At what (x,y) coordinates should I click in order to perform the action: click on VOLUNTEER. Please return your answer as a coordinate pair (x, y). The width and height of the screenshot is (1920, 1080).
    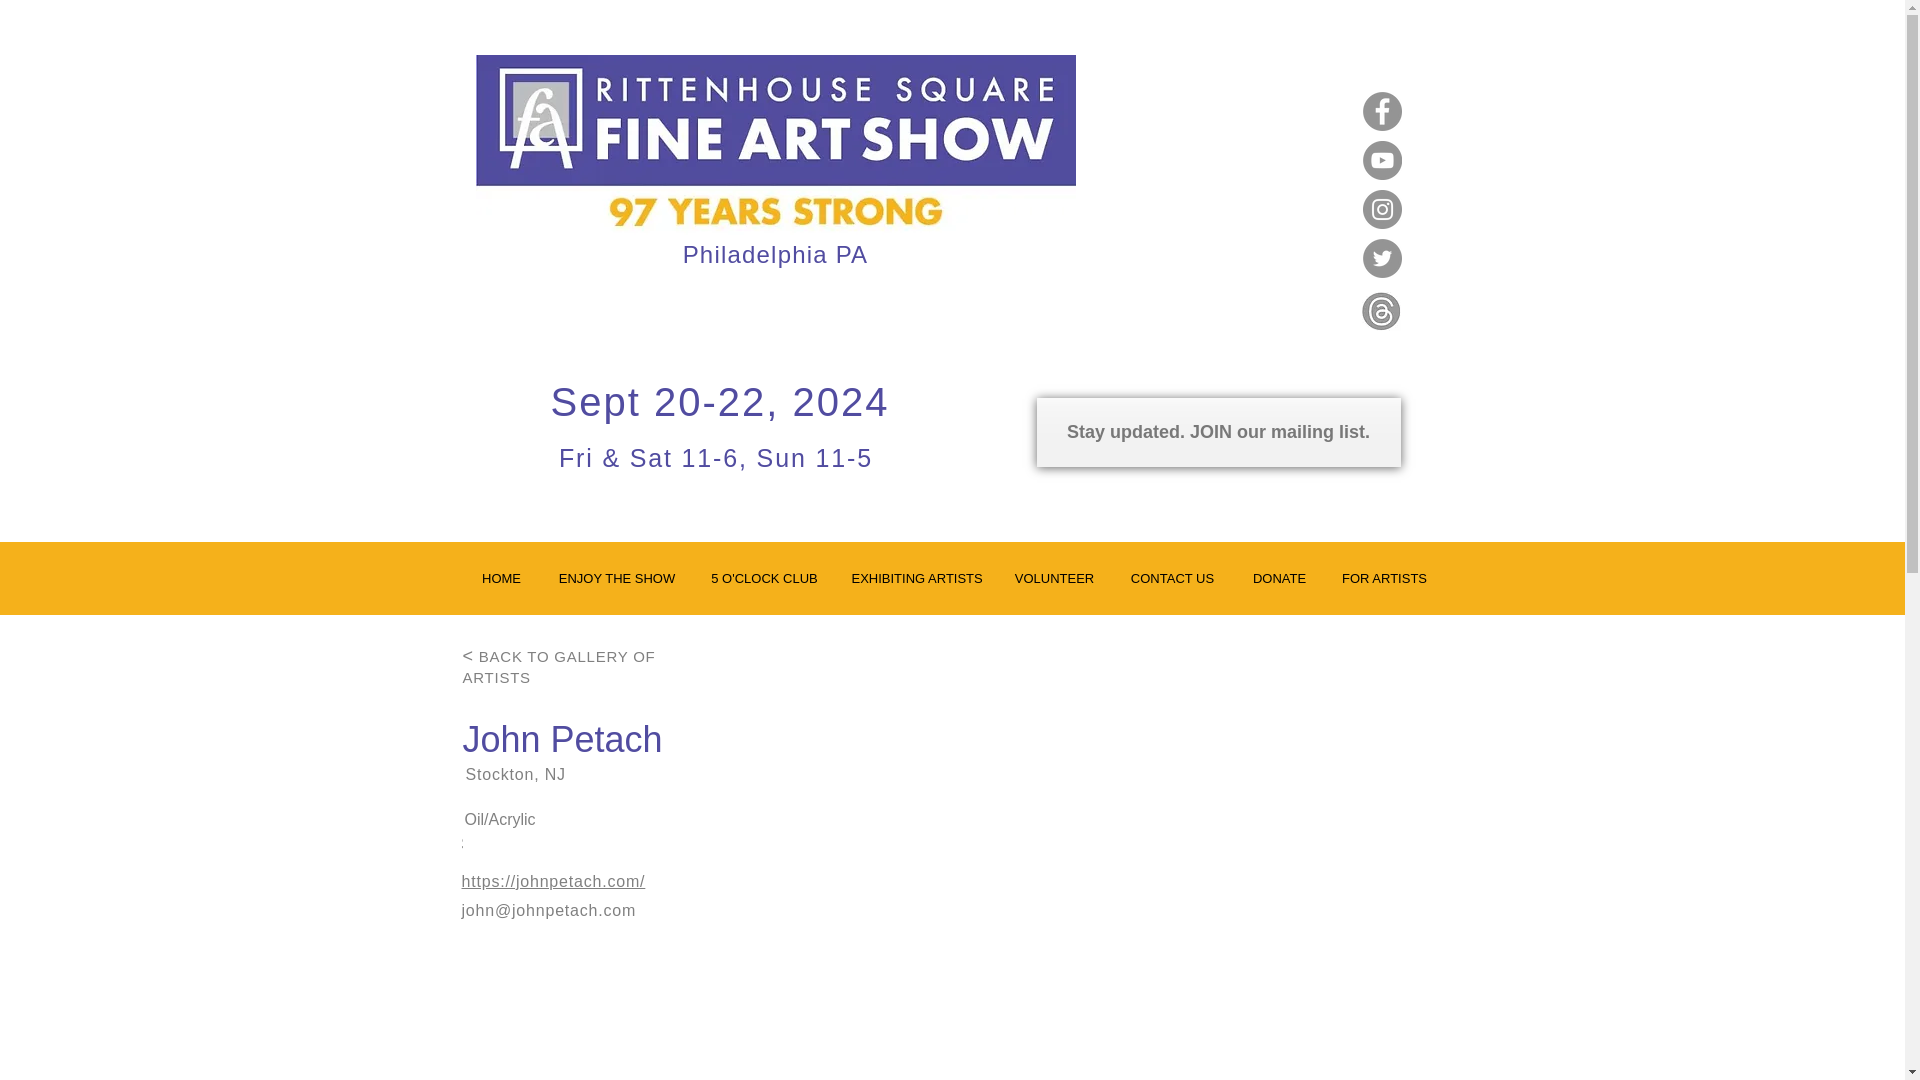
    Looking at the image, I should click on (1054, 578).